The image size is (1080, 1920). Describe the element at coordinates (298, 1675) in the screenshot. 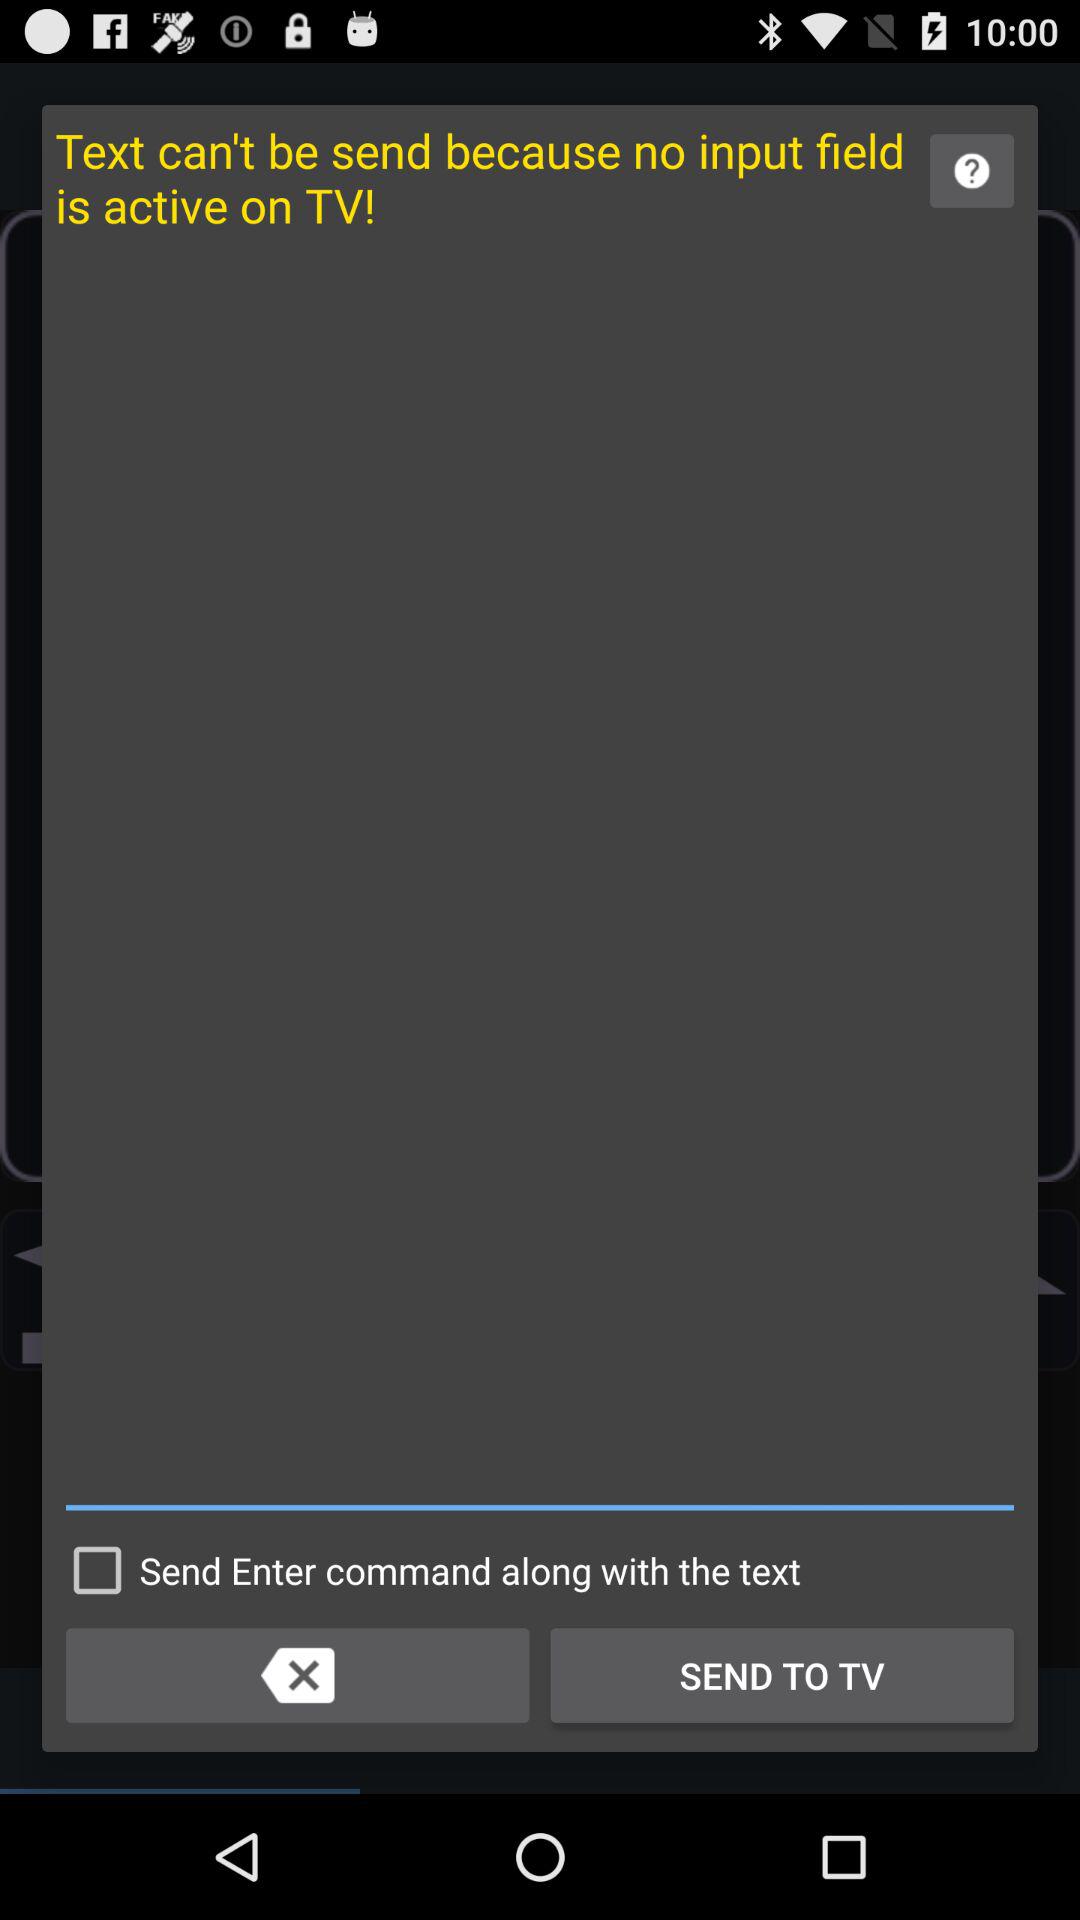

I see `turn off icon next to send to tv item` at that location.